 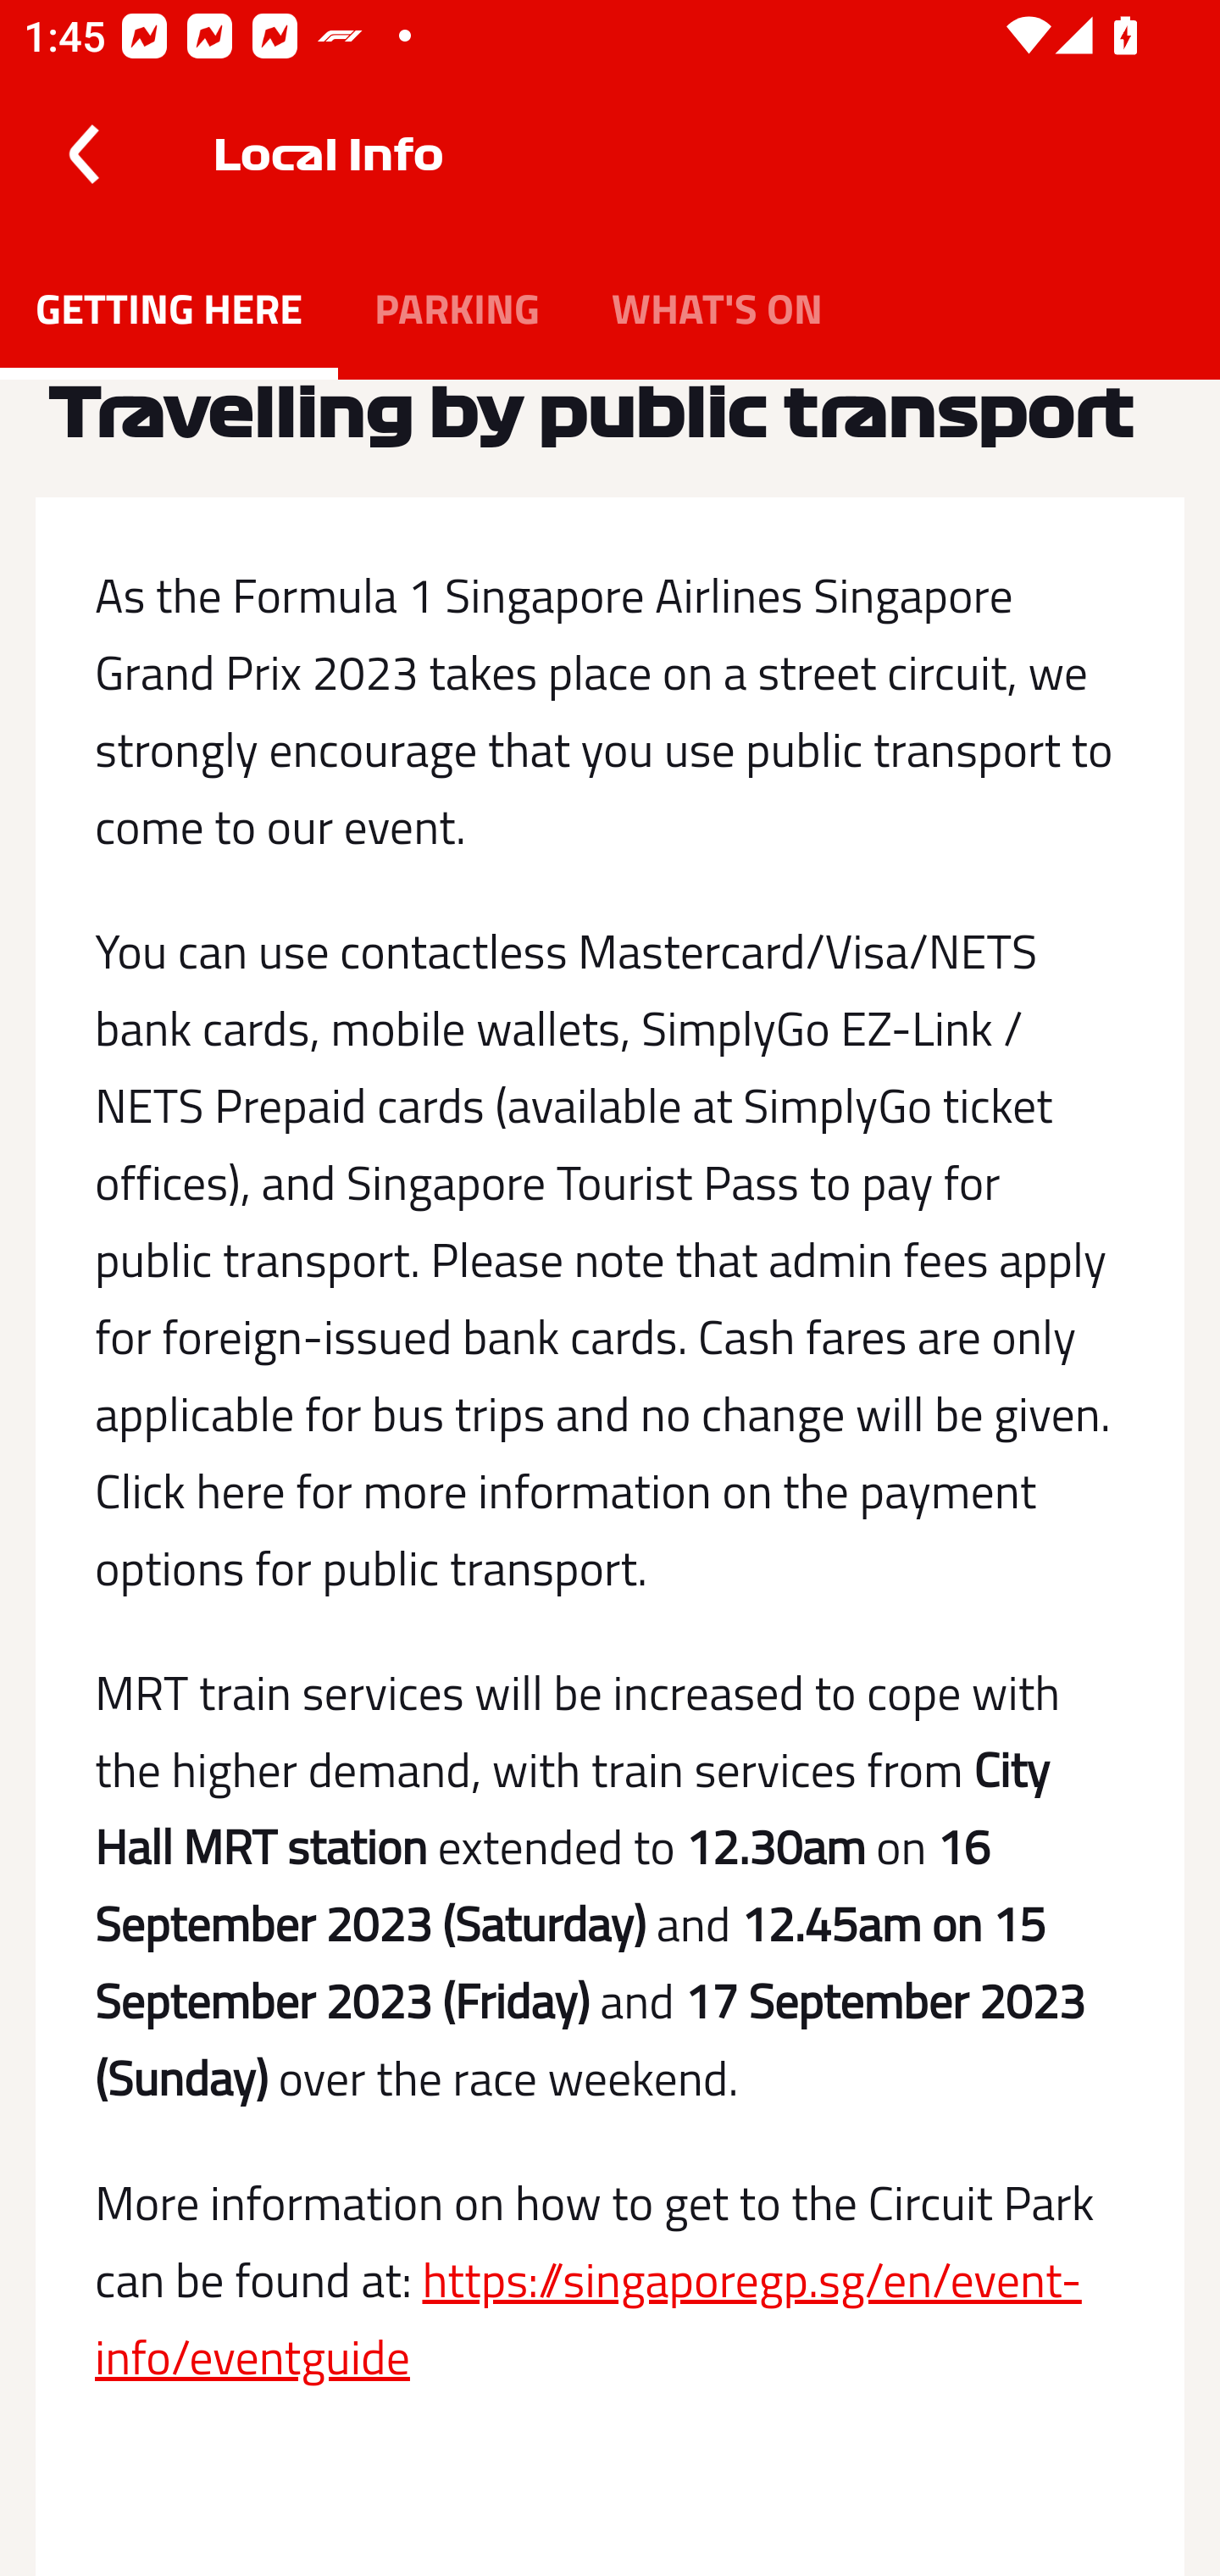 What do you see at coordinates (83, 154) in the screenshot?
I see `Navigate up` at bounding box center [83, 154].